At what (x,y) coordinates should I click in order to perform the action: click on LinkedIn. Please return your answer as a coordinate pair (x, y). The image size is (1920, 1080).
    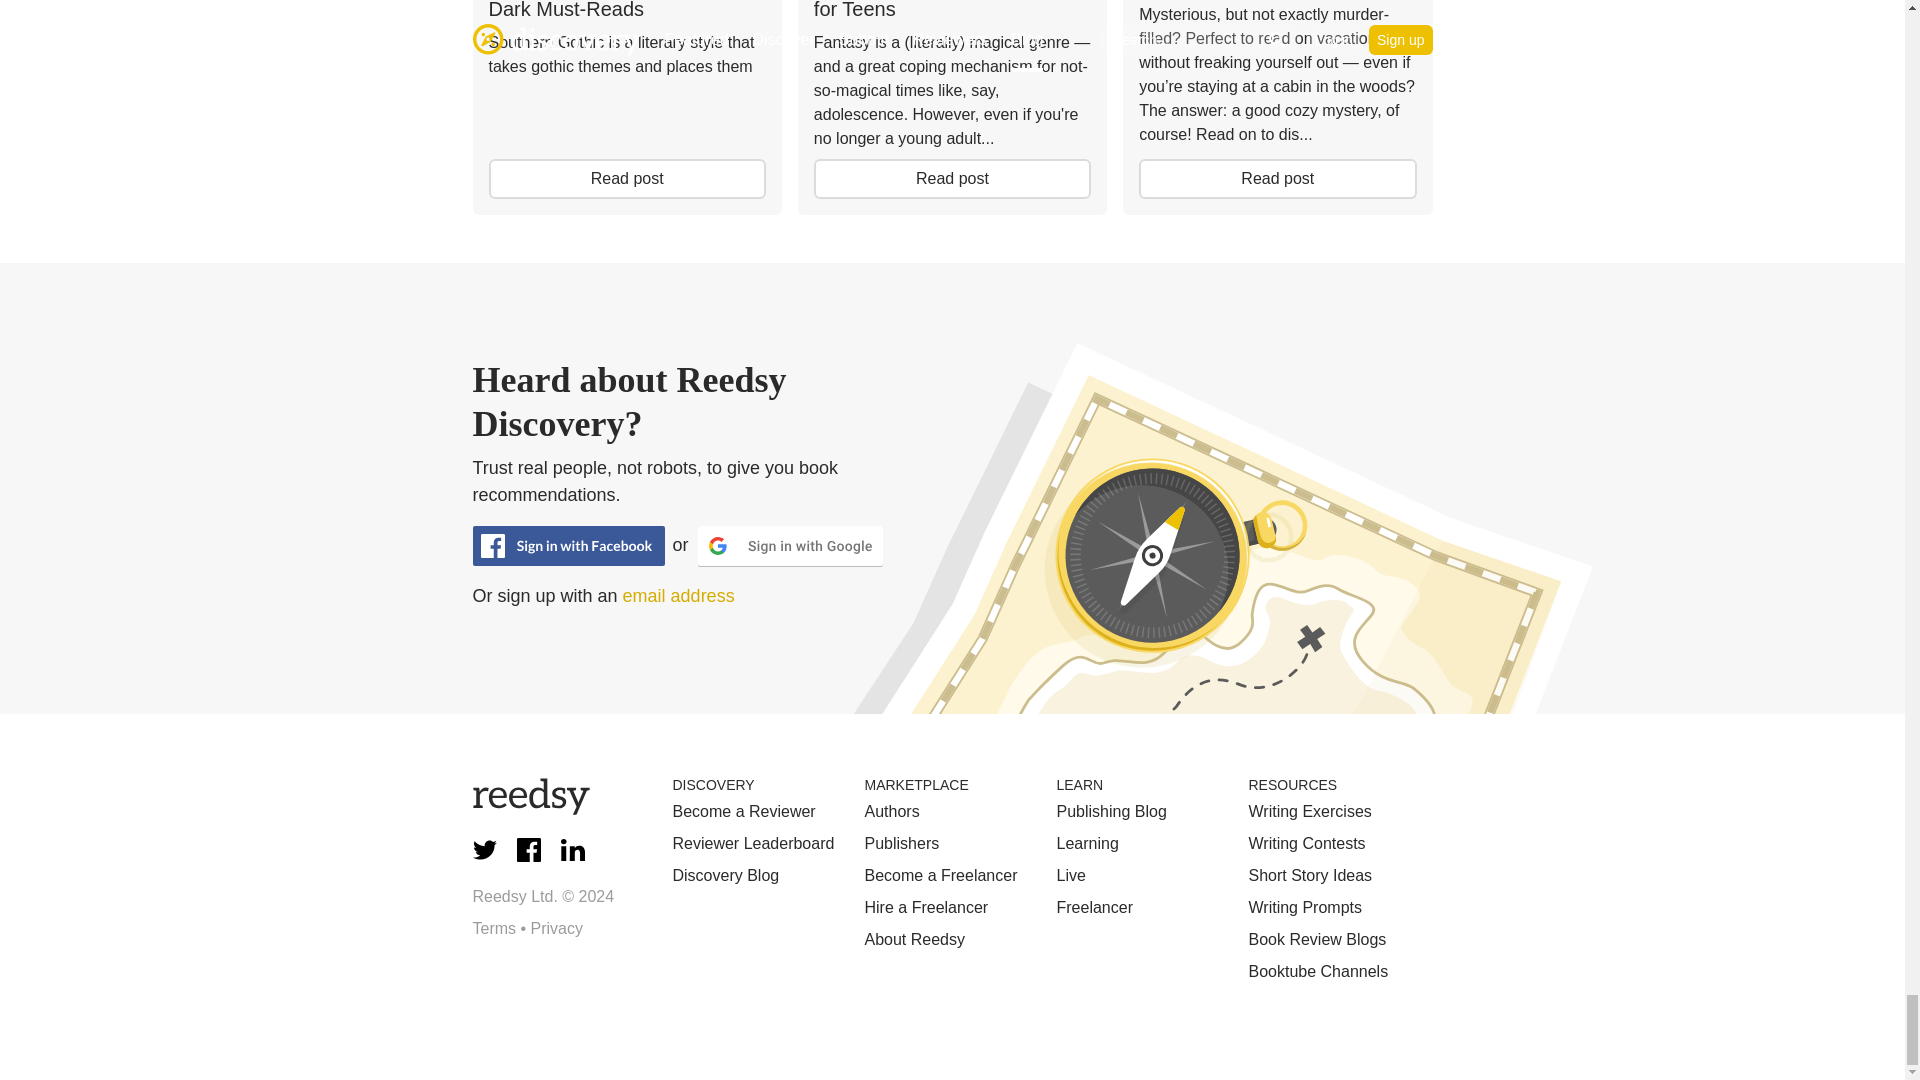
    Looking at the image, I should click on (572, 850).